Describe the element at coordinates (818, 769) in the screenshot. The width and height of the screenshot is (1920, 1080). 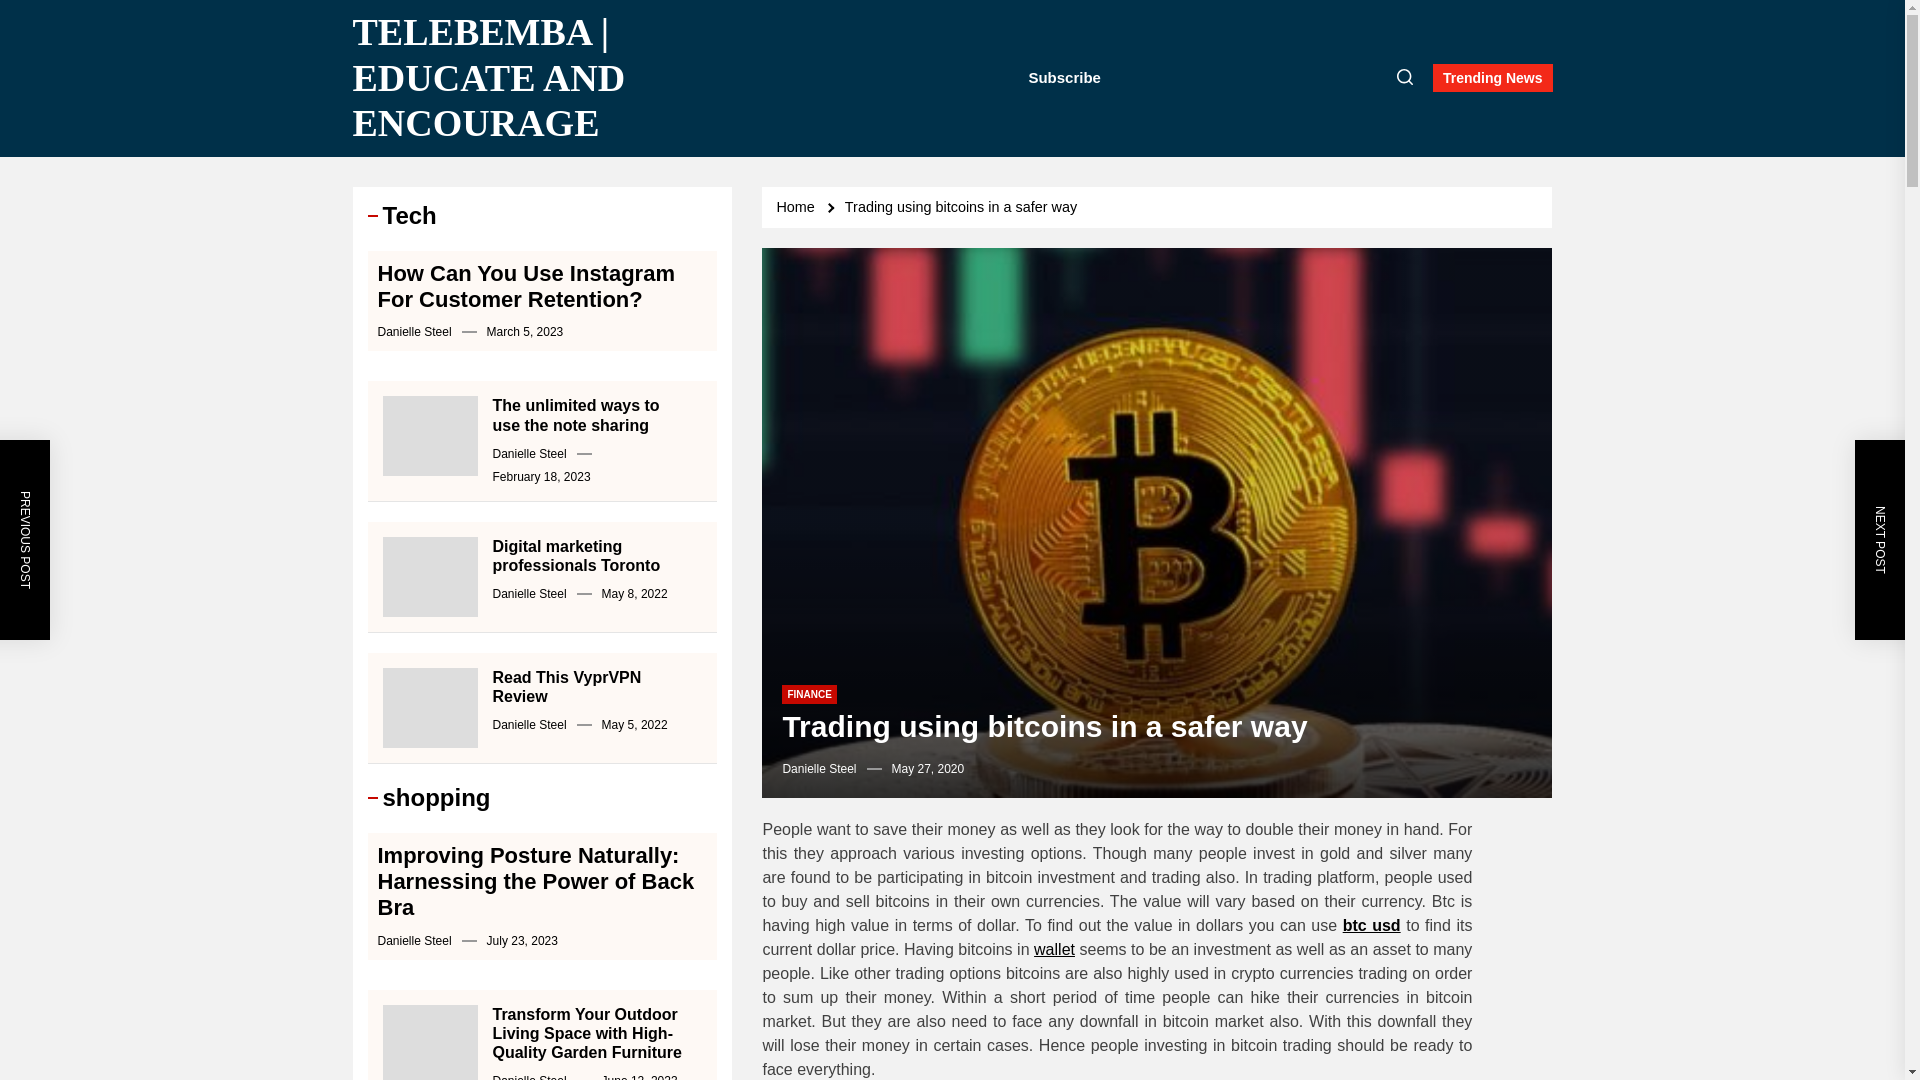
I see `Danielle Steel` at that location.